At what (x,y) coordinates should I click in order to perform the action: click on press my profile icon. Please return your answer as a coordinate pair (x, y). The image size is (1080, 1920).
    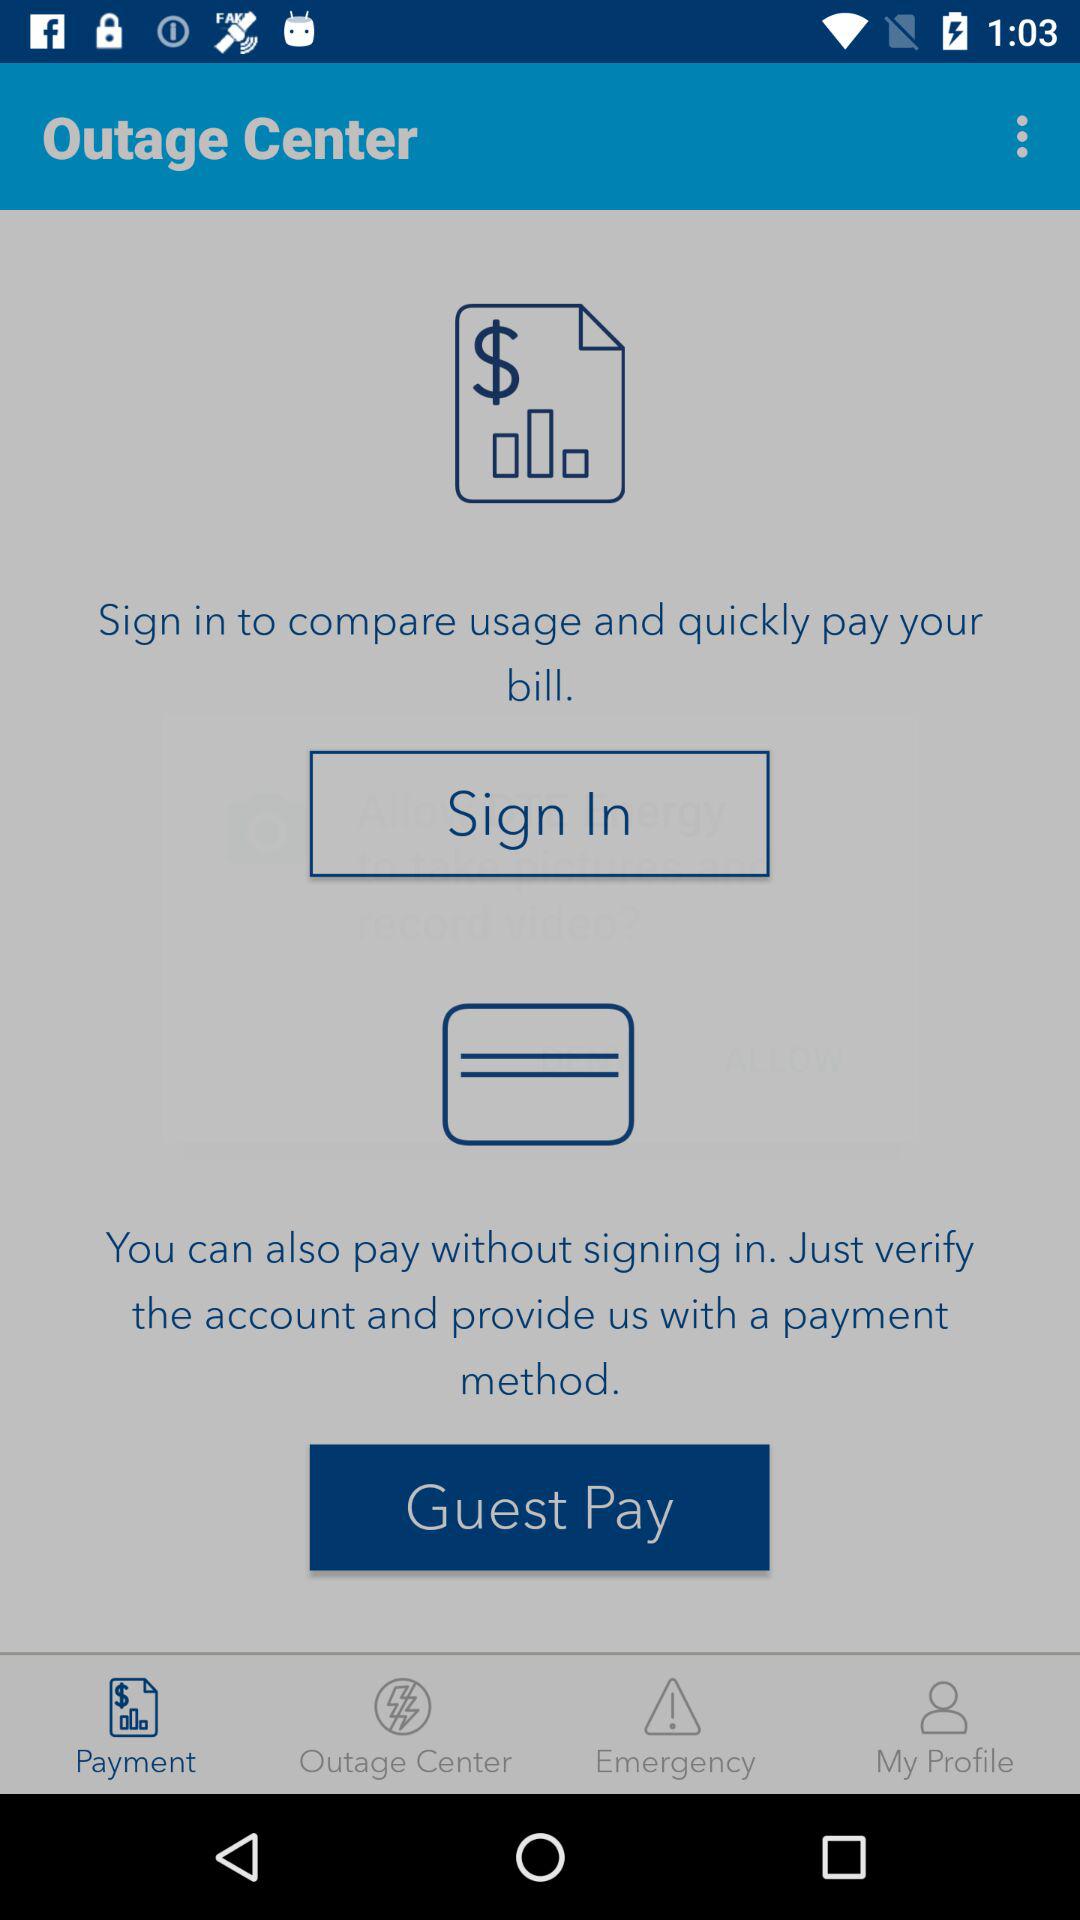
    Looking at the image, I should click on (945, 1724).